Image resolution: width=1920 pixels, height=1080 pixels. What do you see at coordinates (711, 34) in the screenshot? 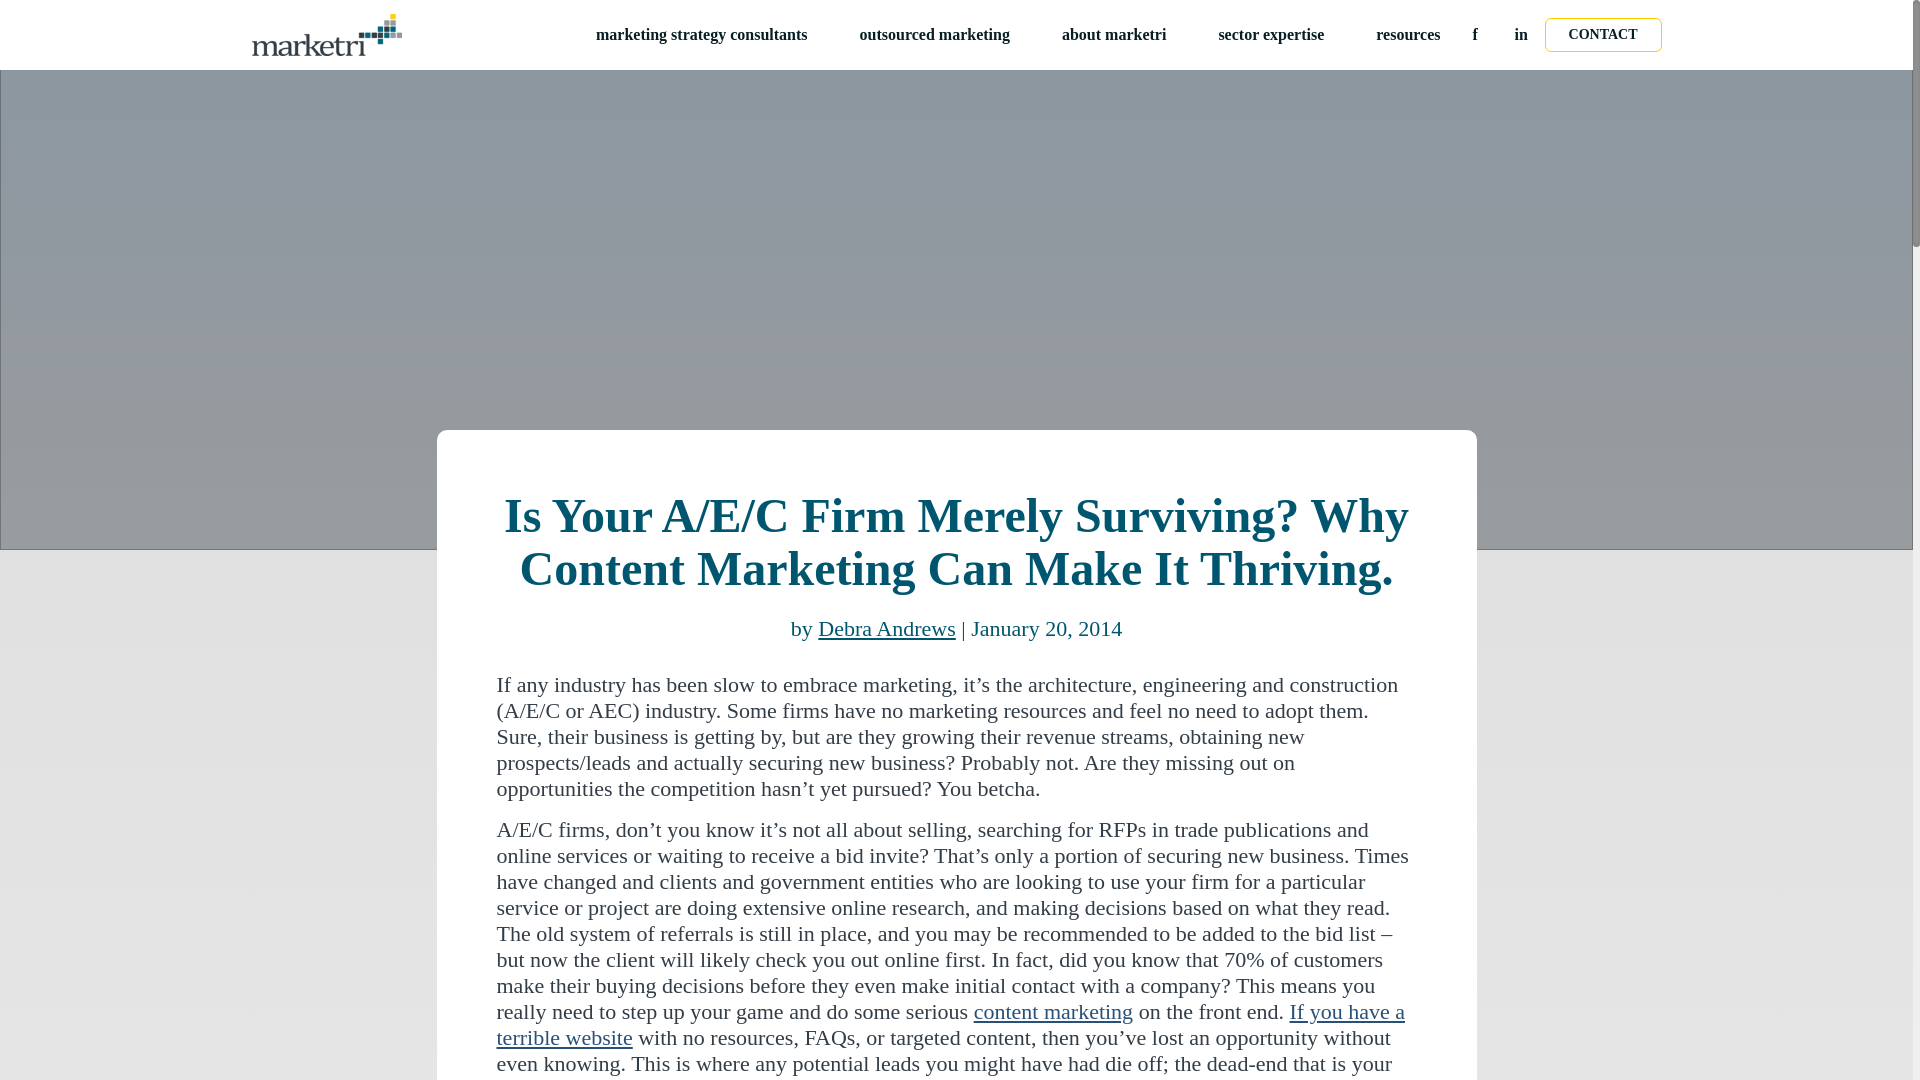
I see `marketing strategy consultants` at bounding box center [711, 34].